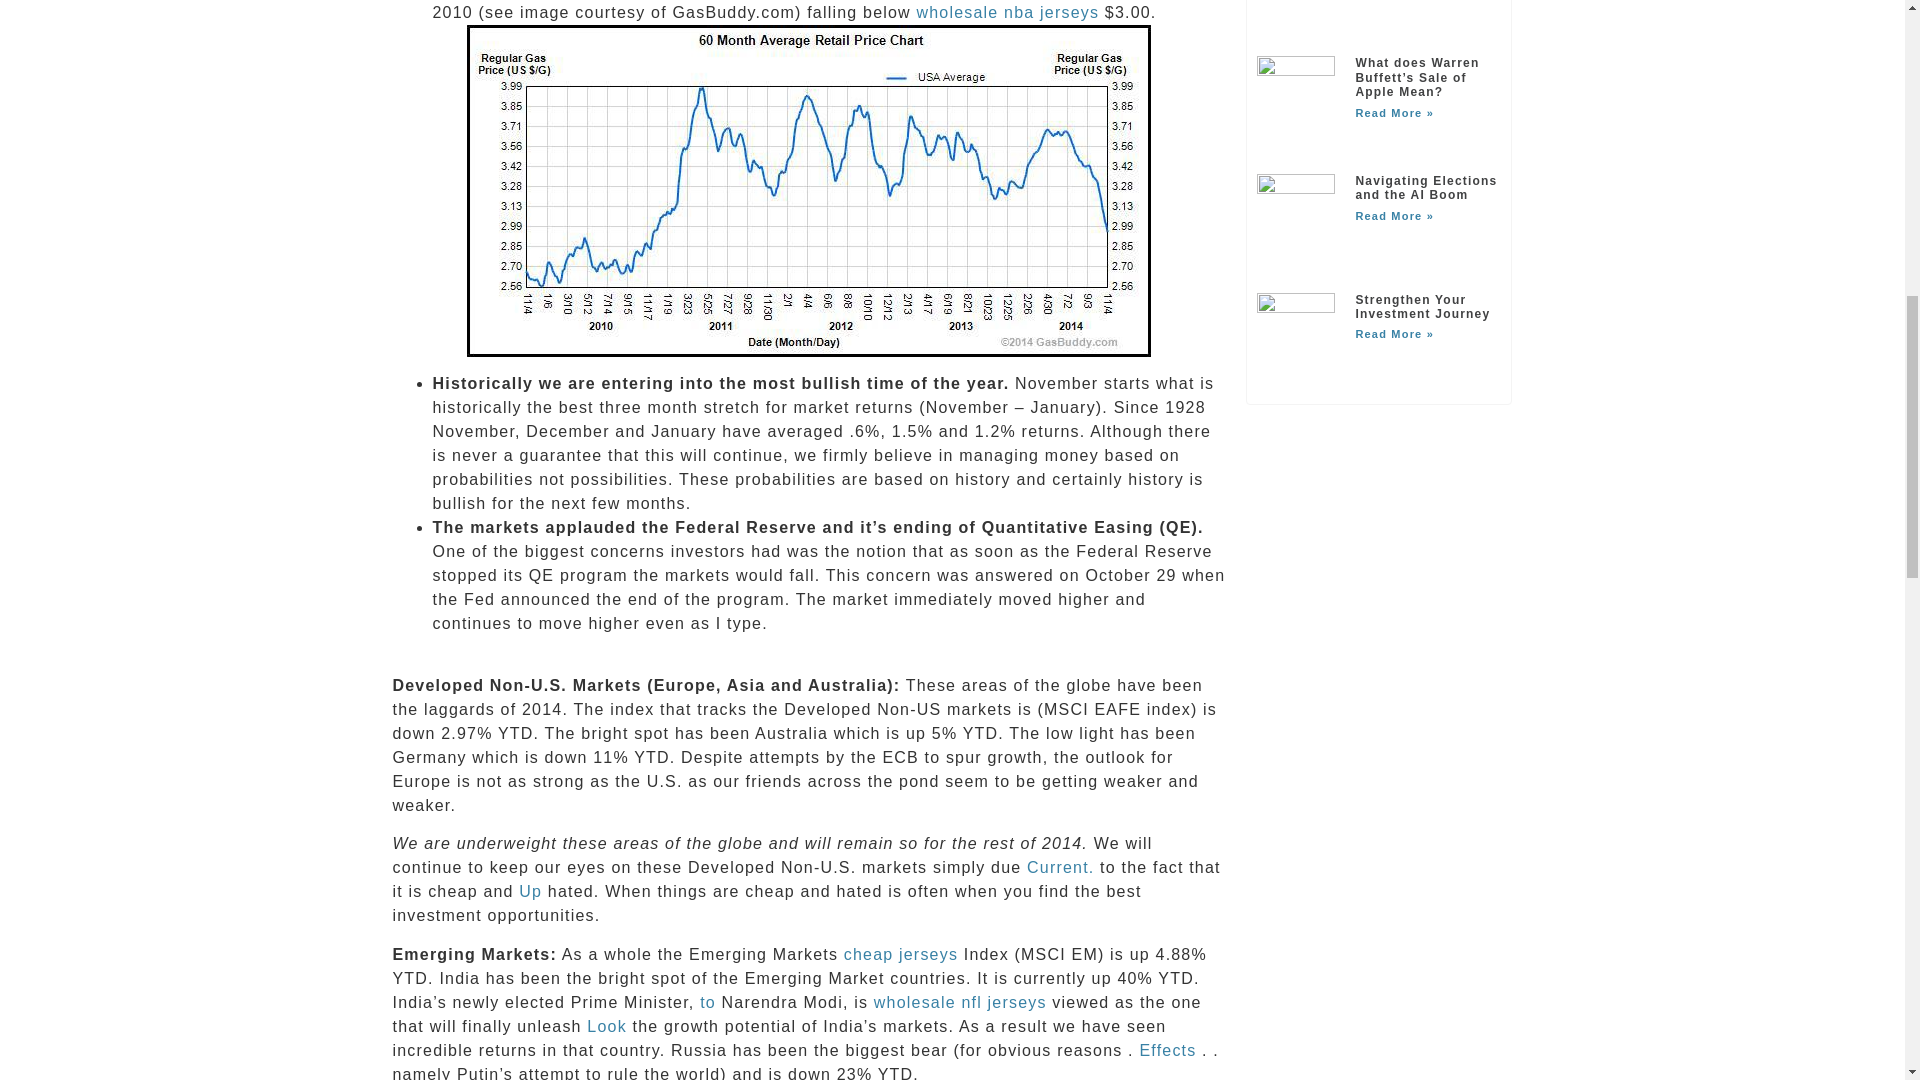  I want to click on Current., so click(1060, 866).